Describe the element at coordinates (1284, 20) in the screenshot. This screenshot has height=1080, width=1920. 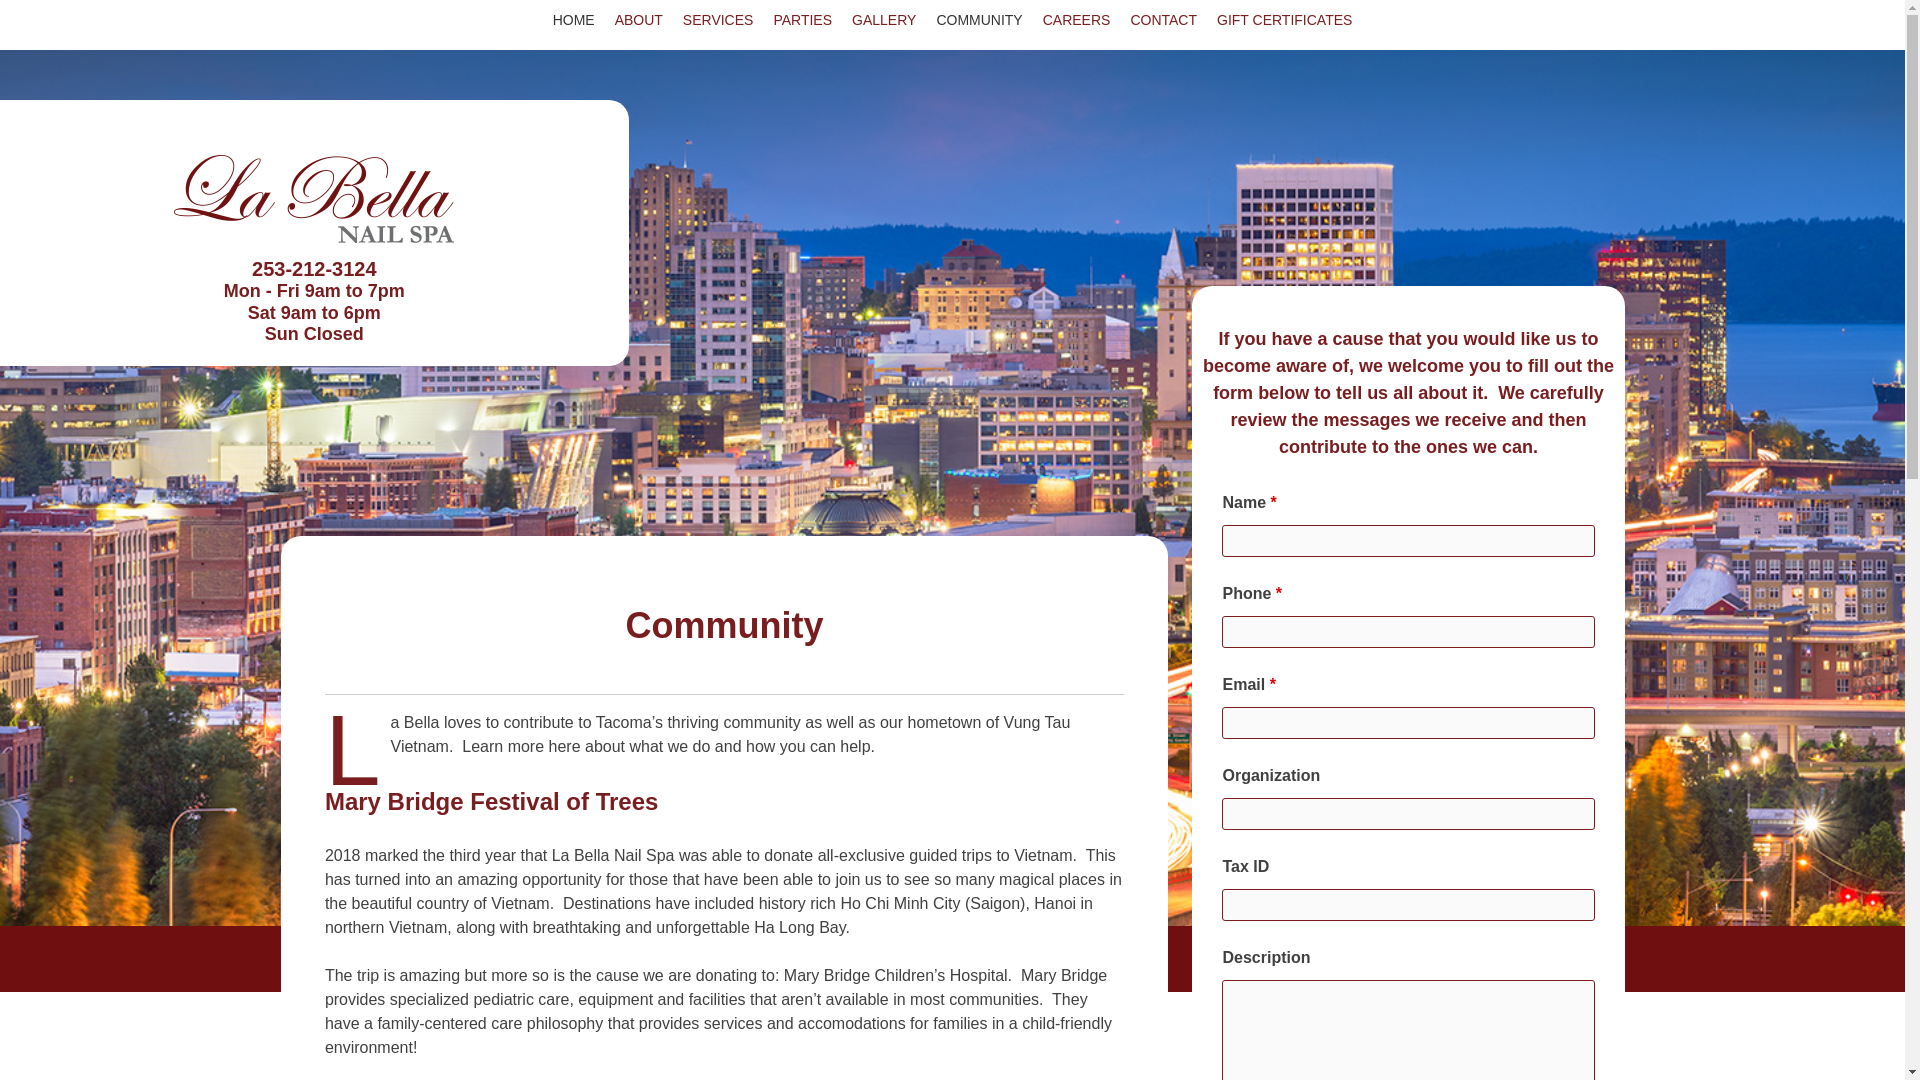
I see `GIFT CERTIFICATES` at that location.